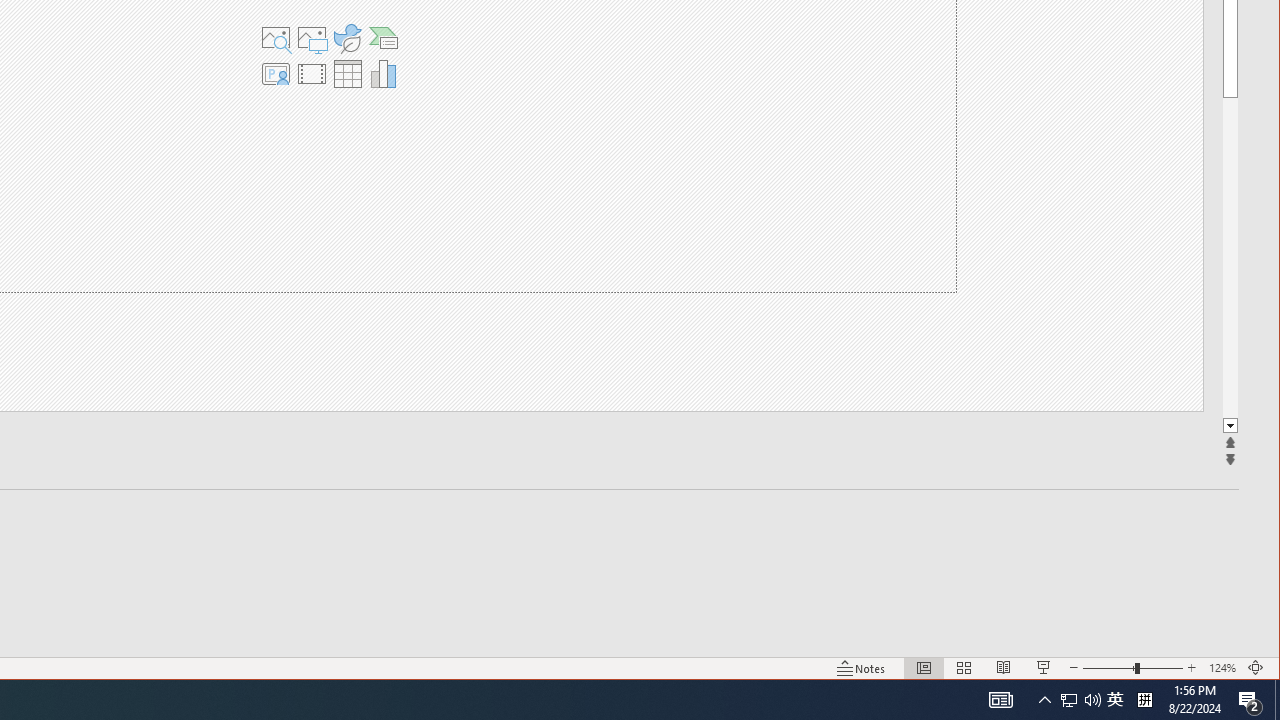  I want to click on Insert a SmartArt Graphic, so click(384, 38).